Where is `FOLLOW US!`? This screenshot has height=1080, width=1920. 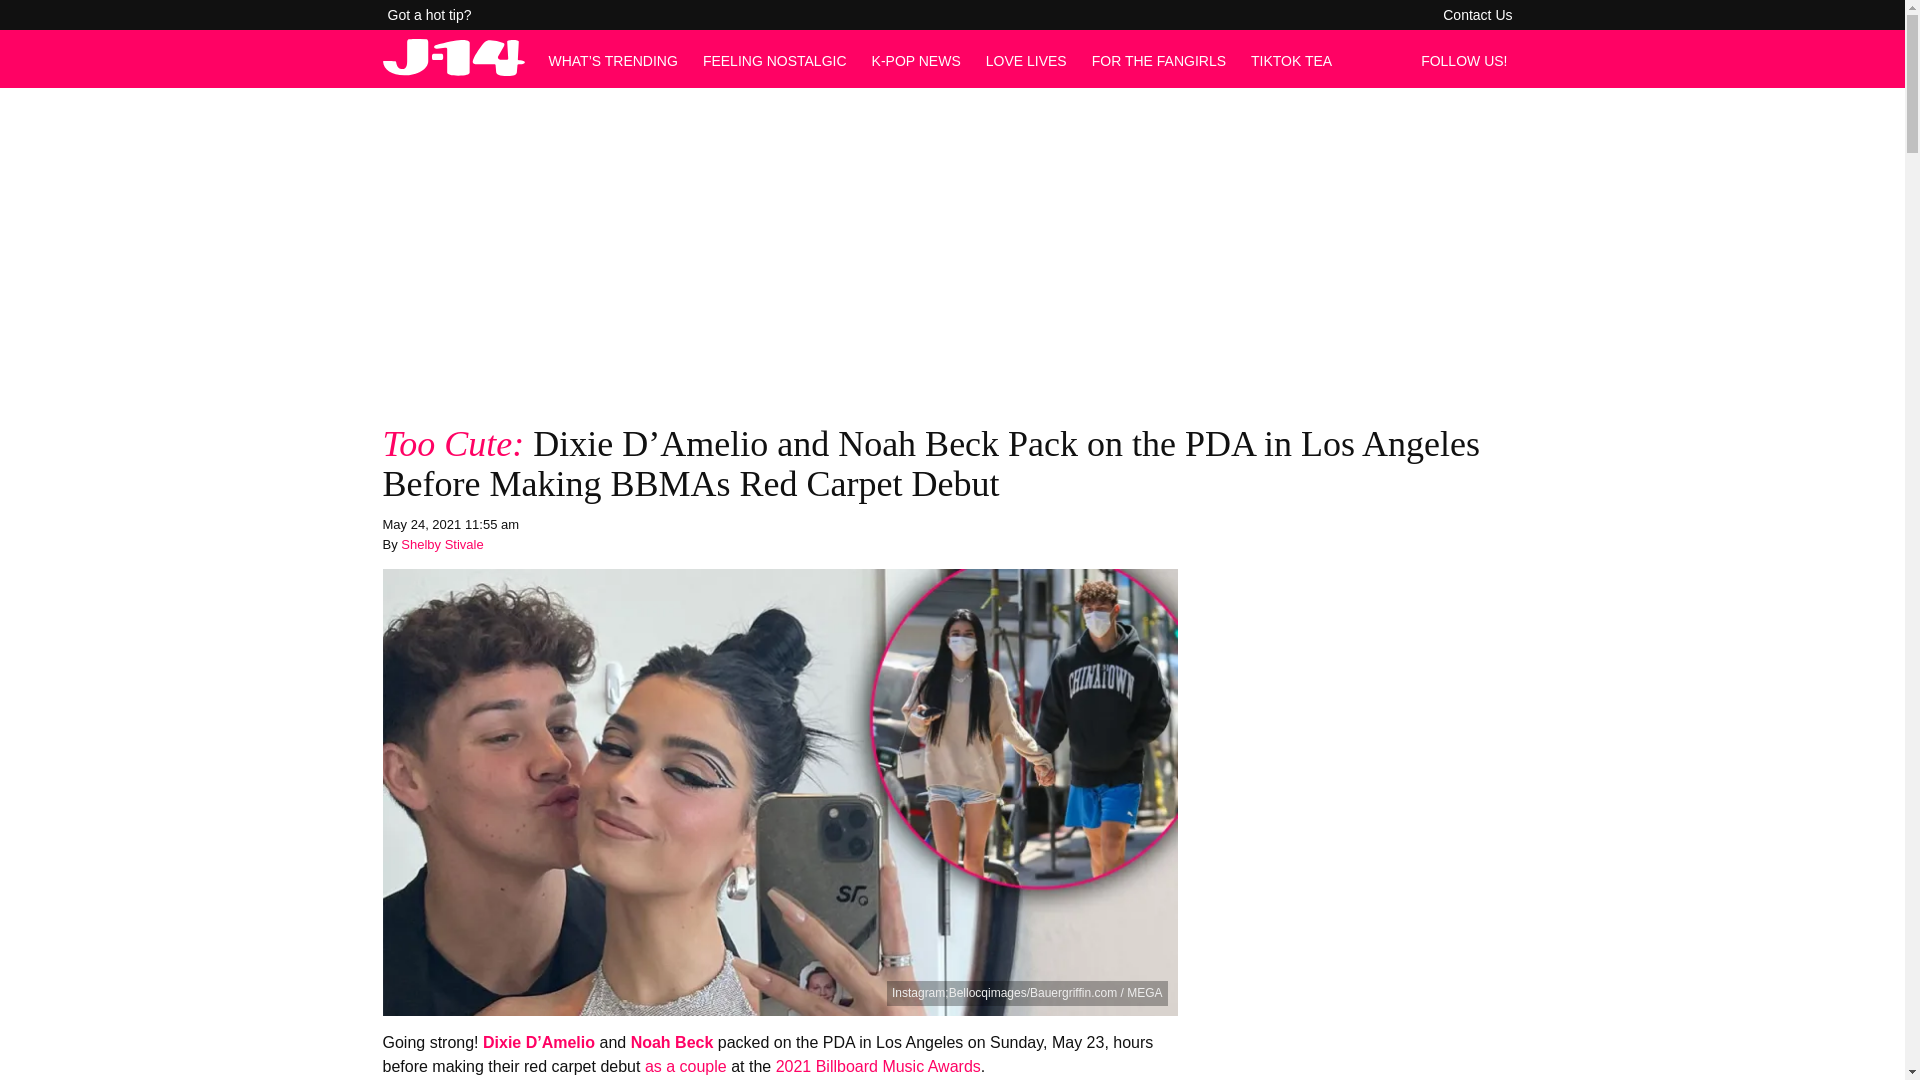
FOLLOW US! is located at coordinates (1469, 60).